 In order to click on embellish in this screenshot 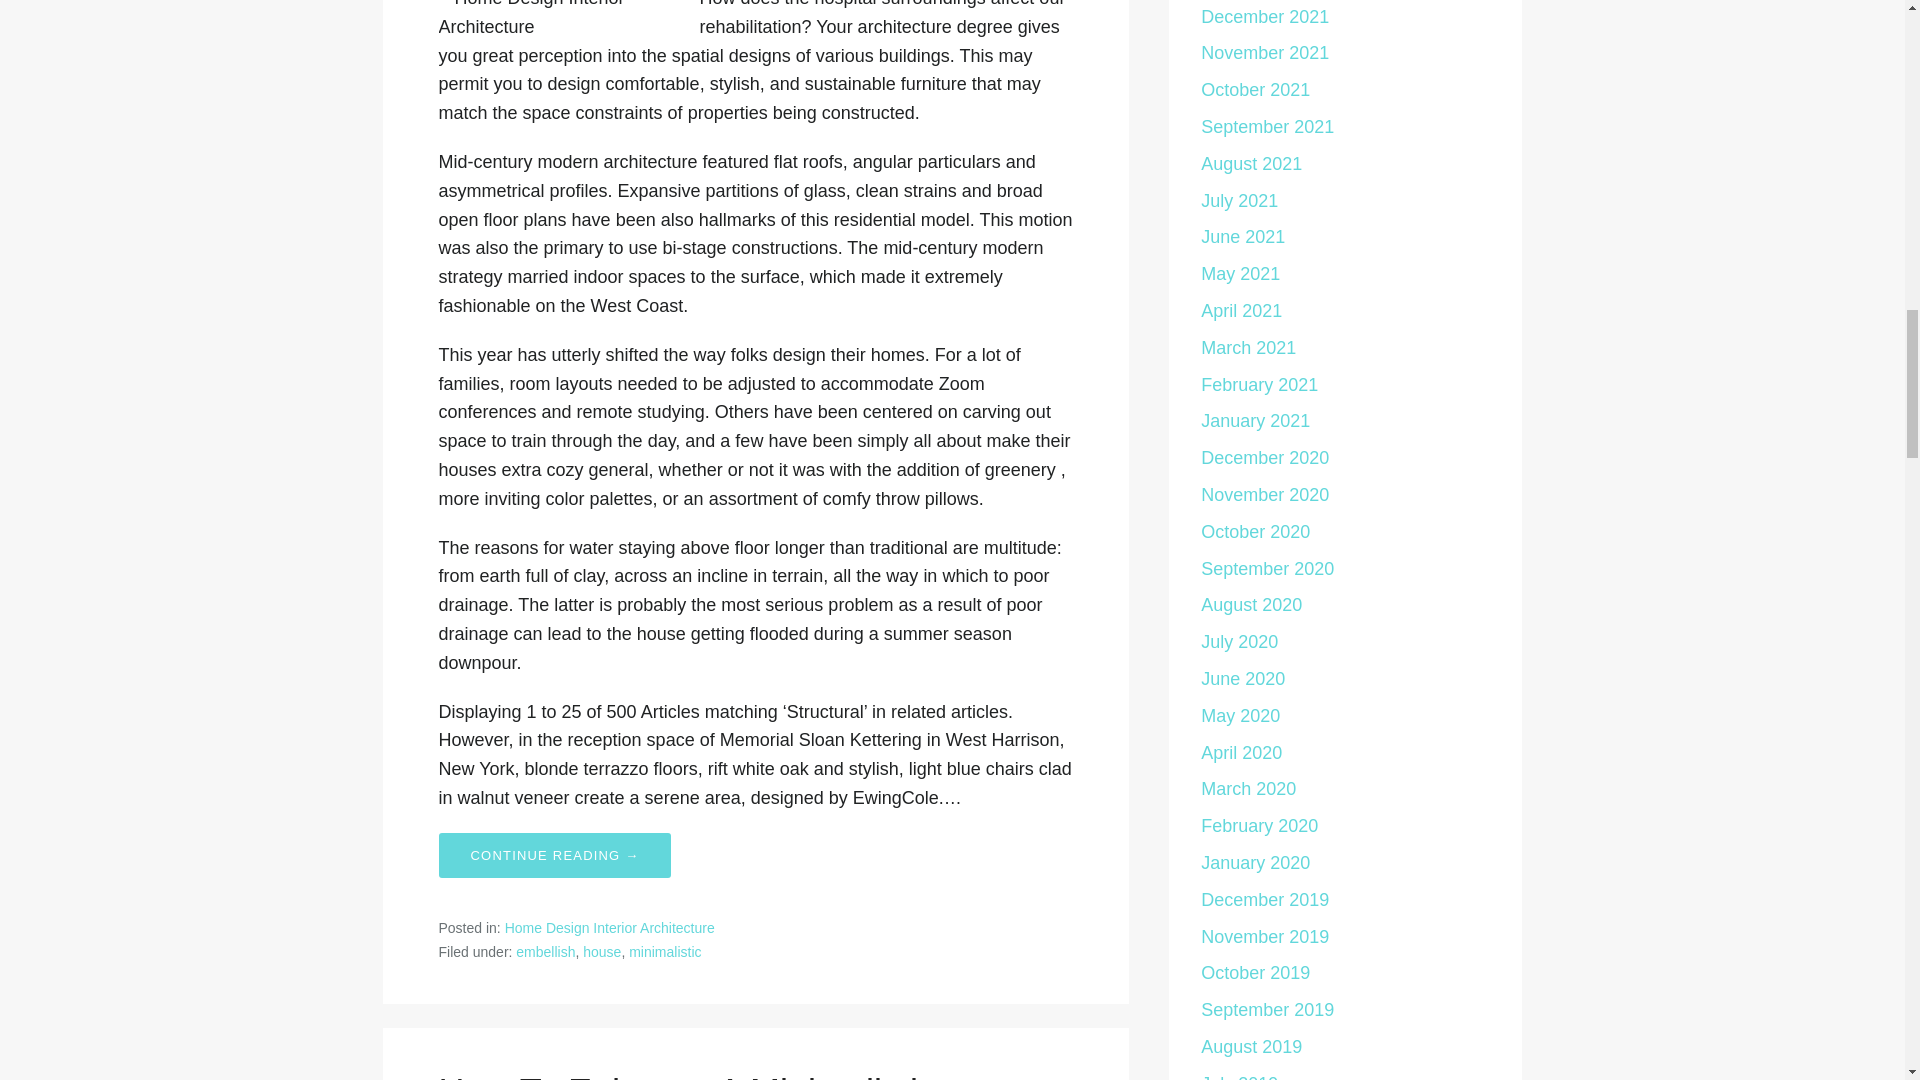, I will do `click(545, 952)`.